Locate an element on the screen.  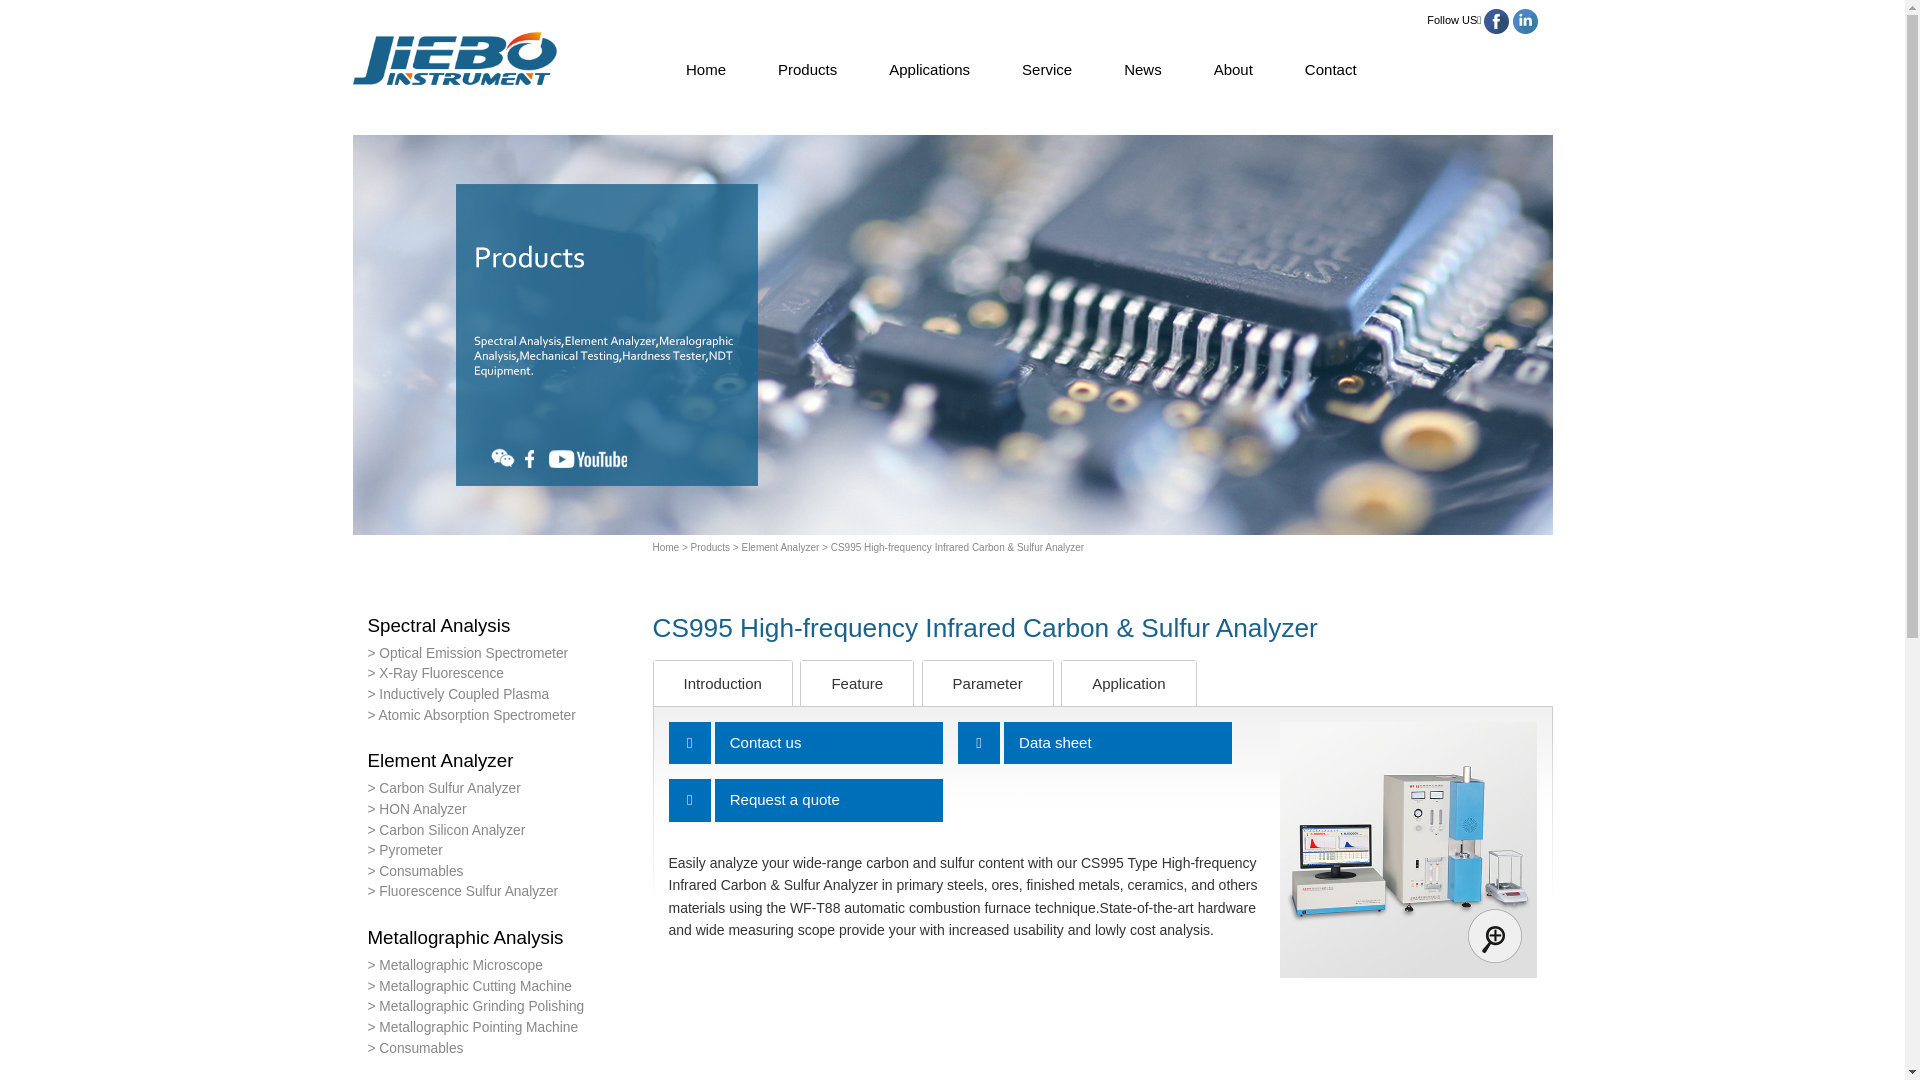
Metallographic Pointing Machine is located at coordinates (503, 1028).